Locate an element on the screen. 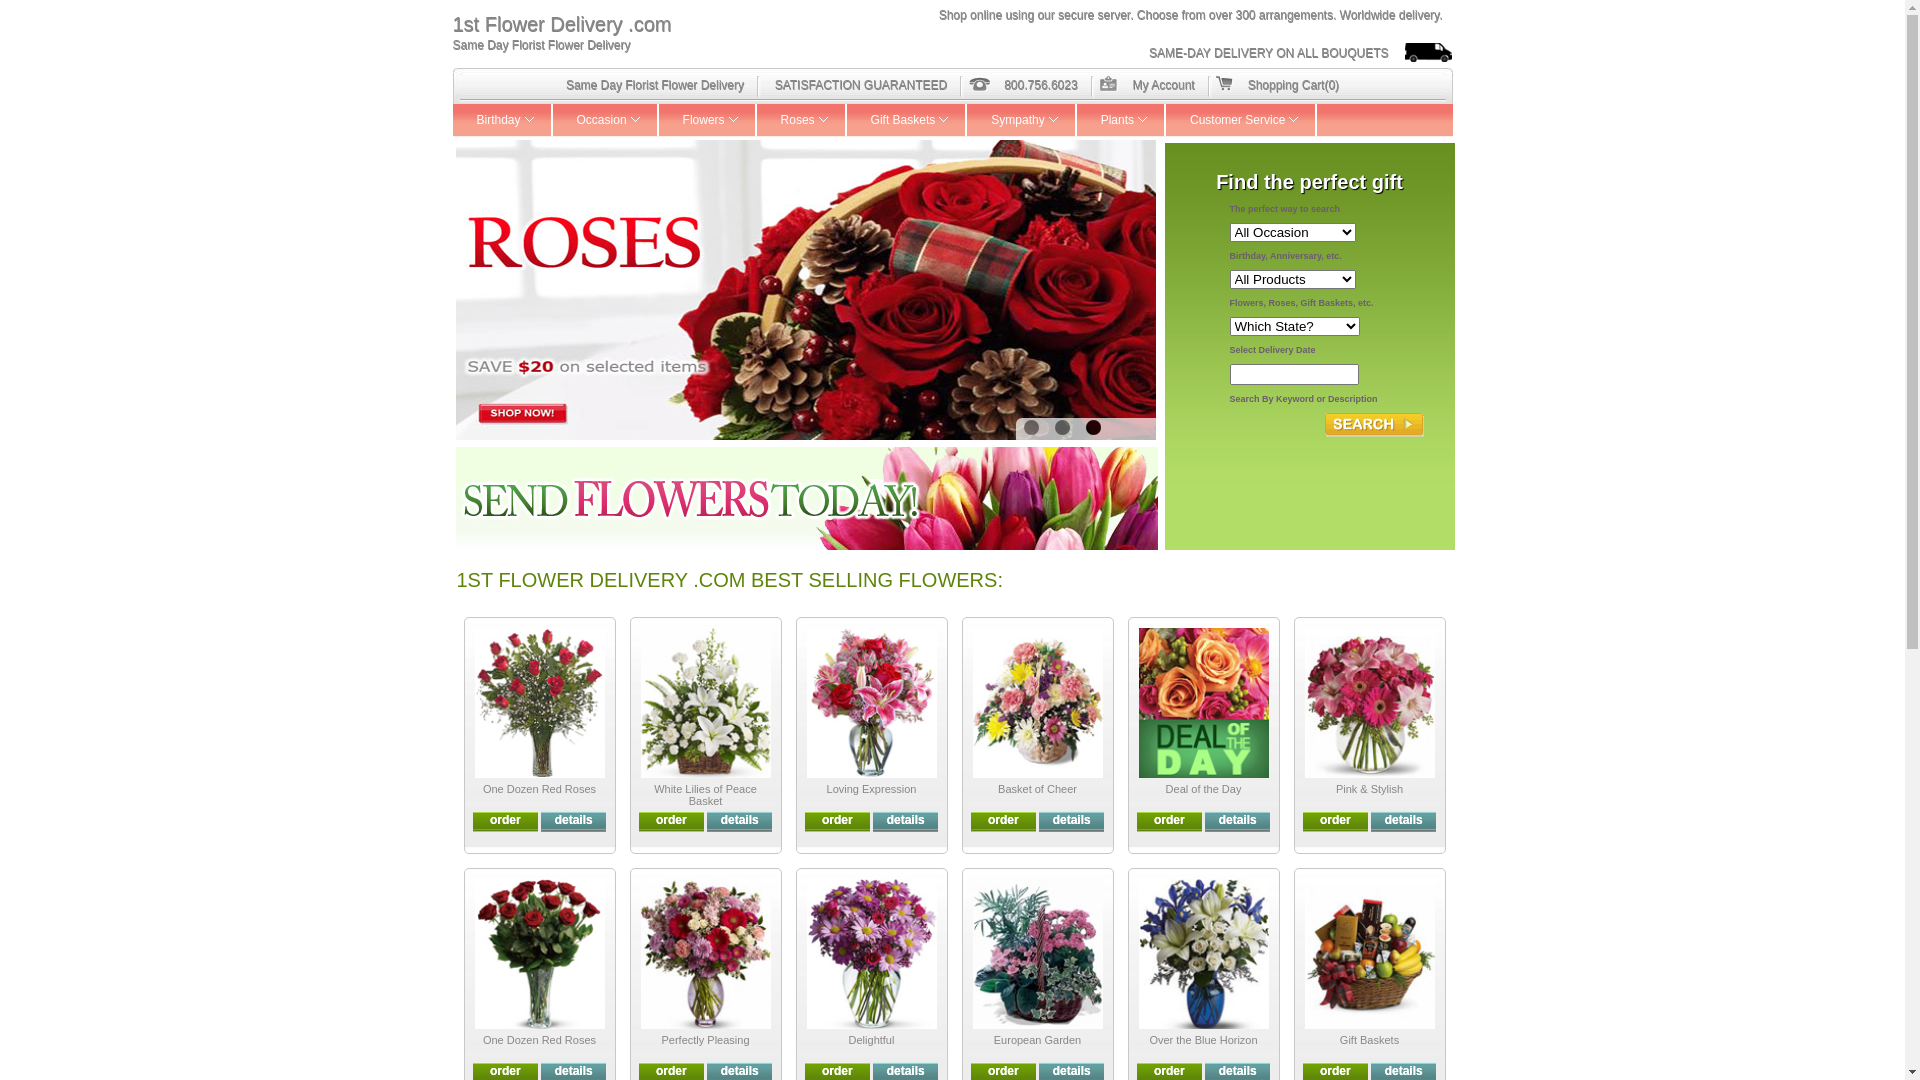  order is located at coordinates (838, 820).